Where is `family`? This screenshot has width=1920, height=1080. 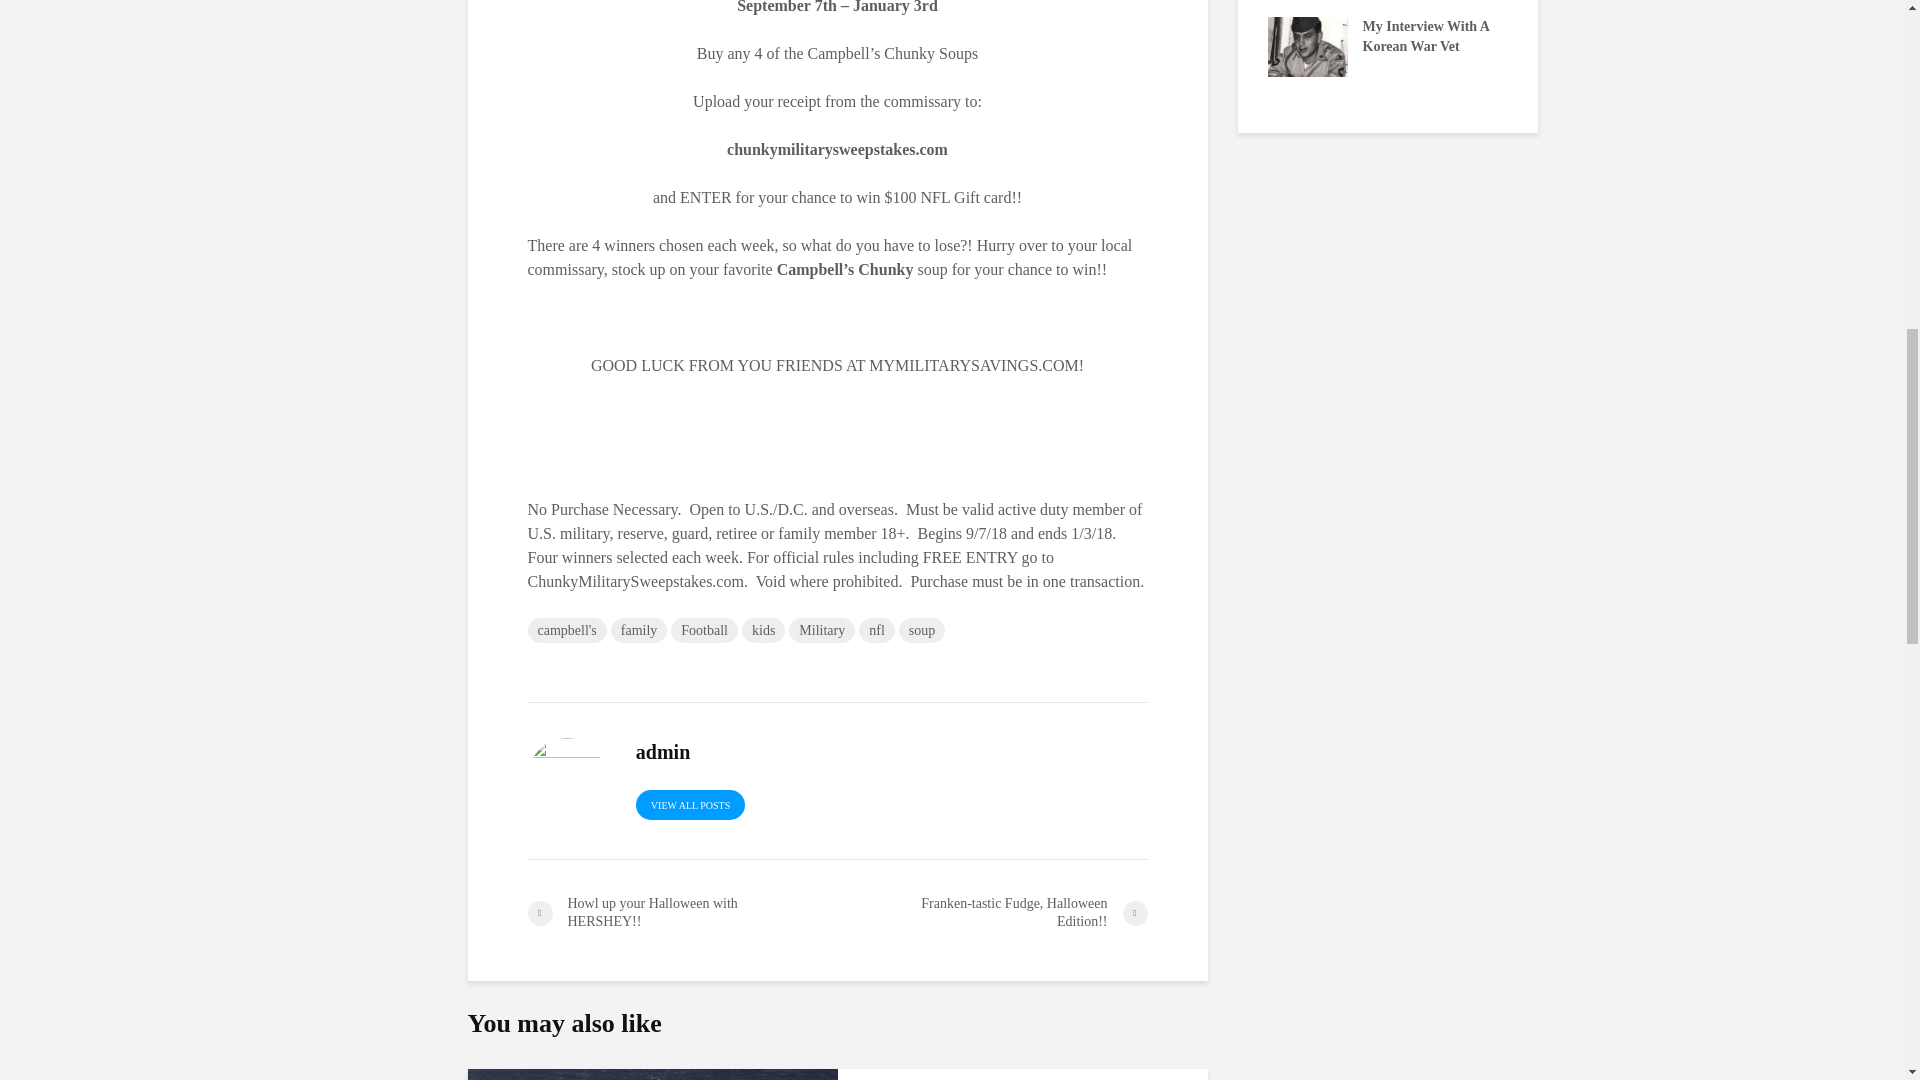
family is located at coordinates (639, 630).